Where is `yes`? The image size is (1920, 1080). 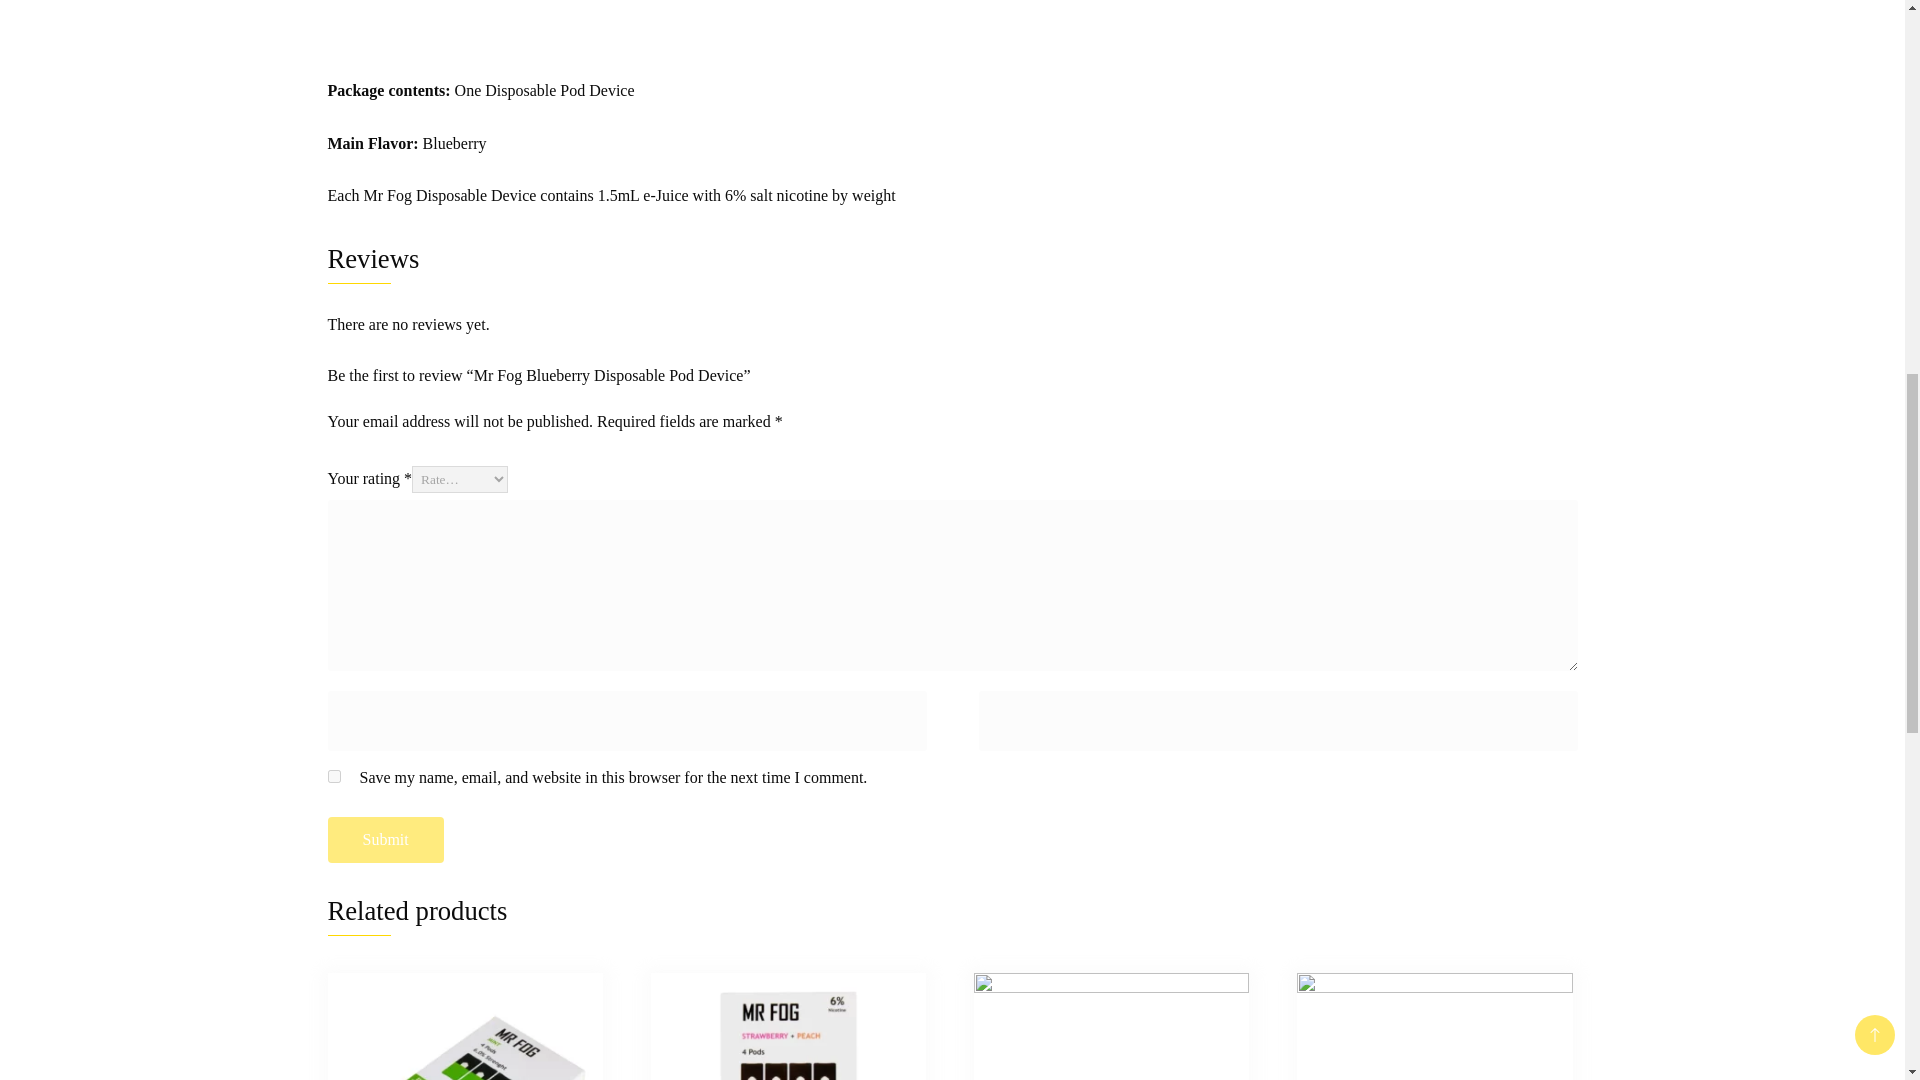
yes is located at coordinates (334, 776).